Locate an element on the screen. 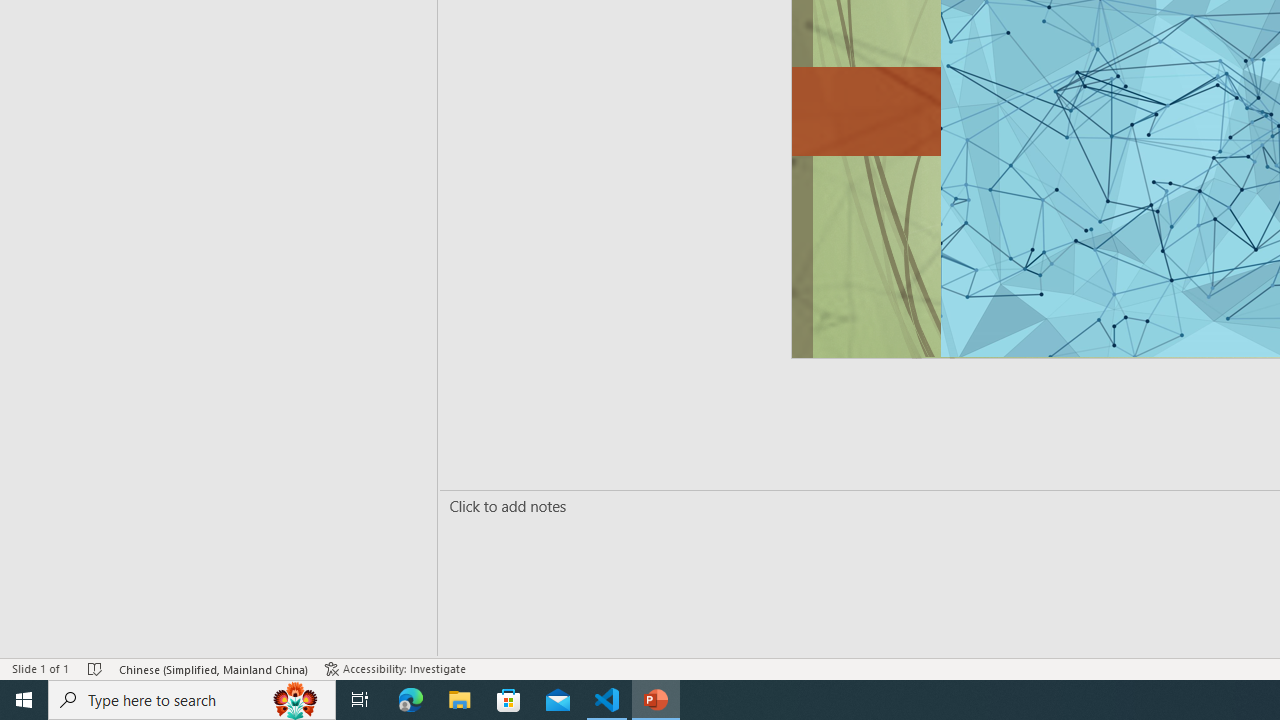 The image size is (1280, 720). Microsoft Edge is located at coordinates (411, 700).